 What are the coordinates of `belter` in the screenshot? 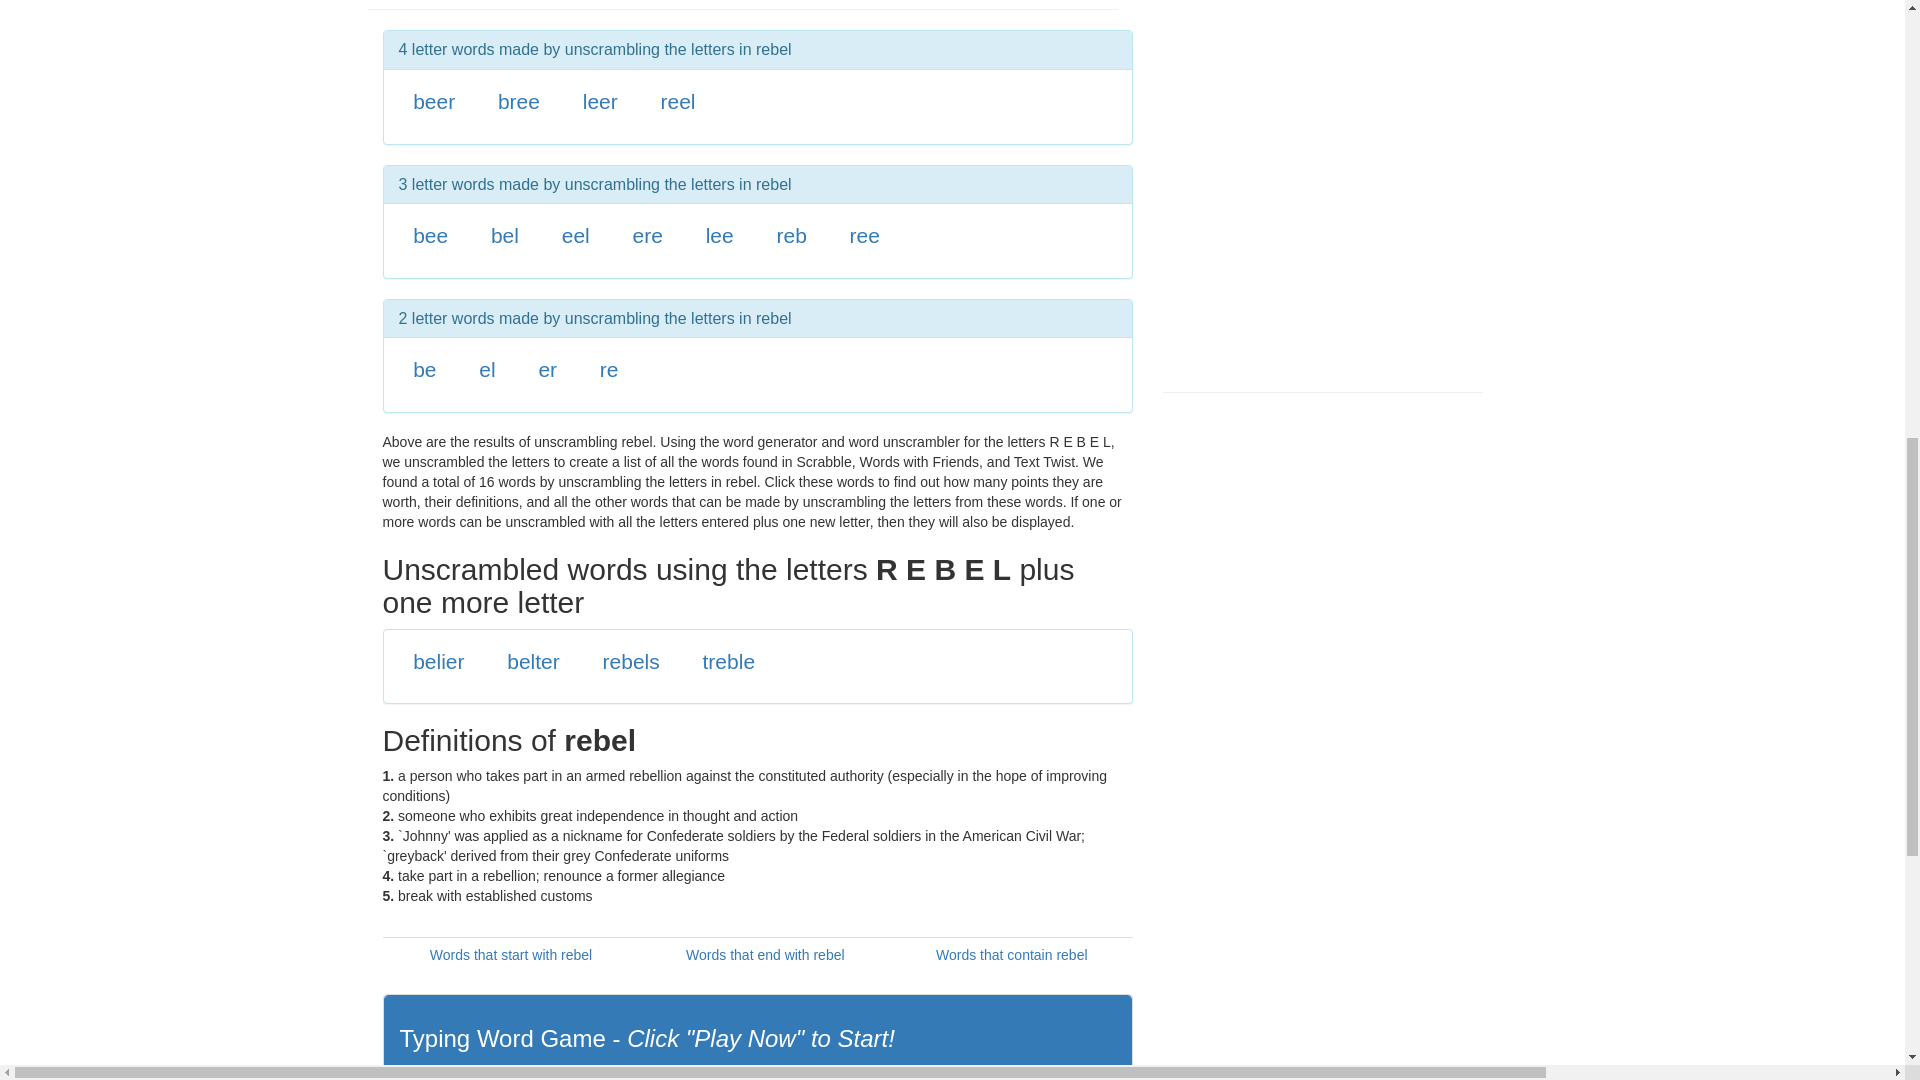 It's located at (533, 661).